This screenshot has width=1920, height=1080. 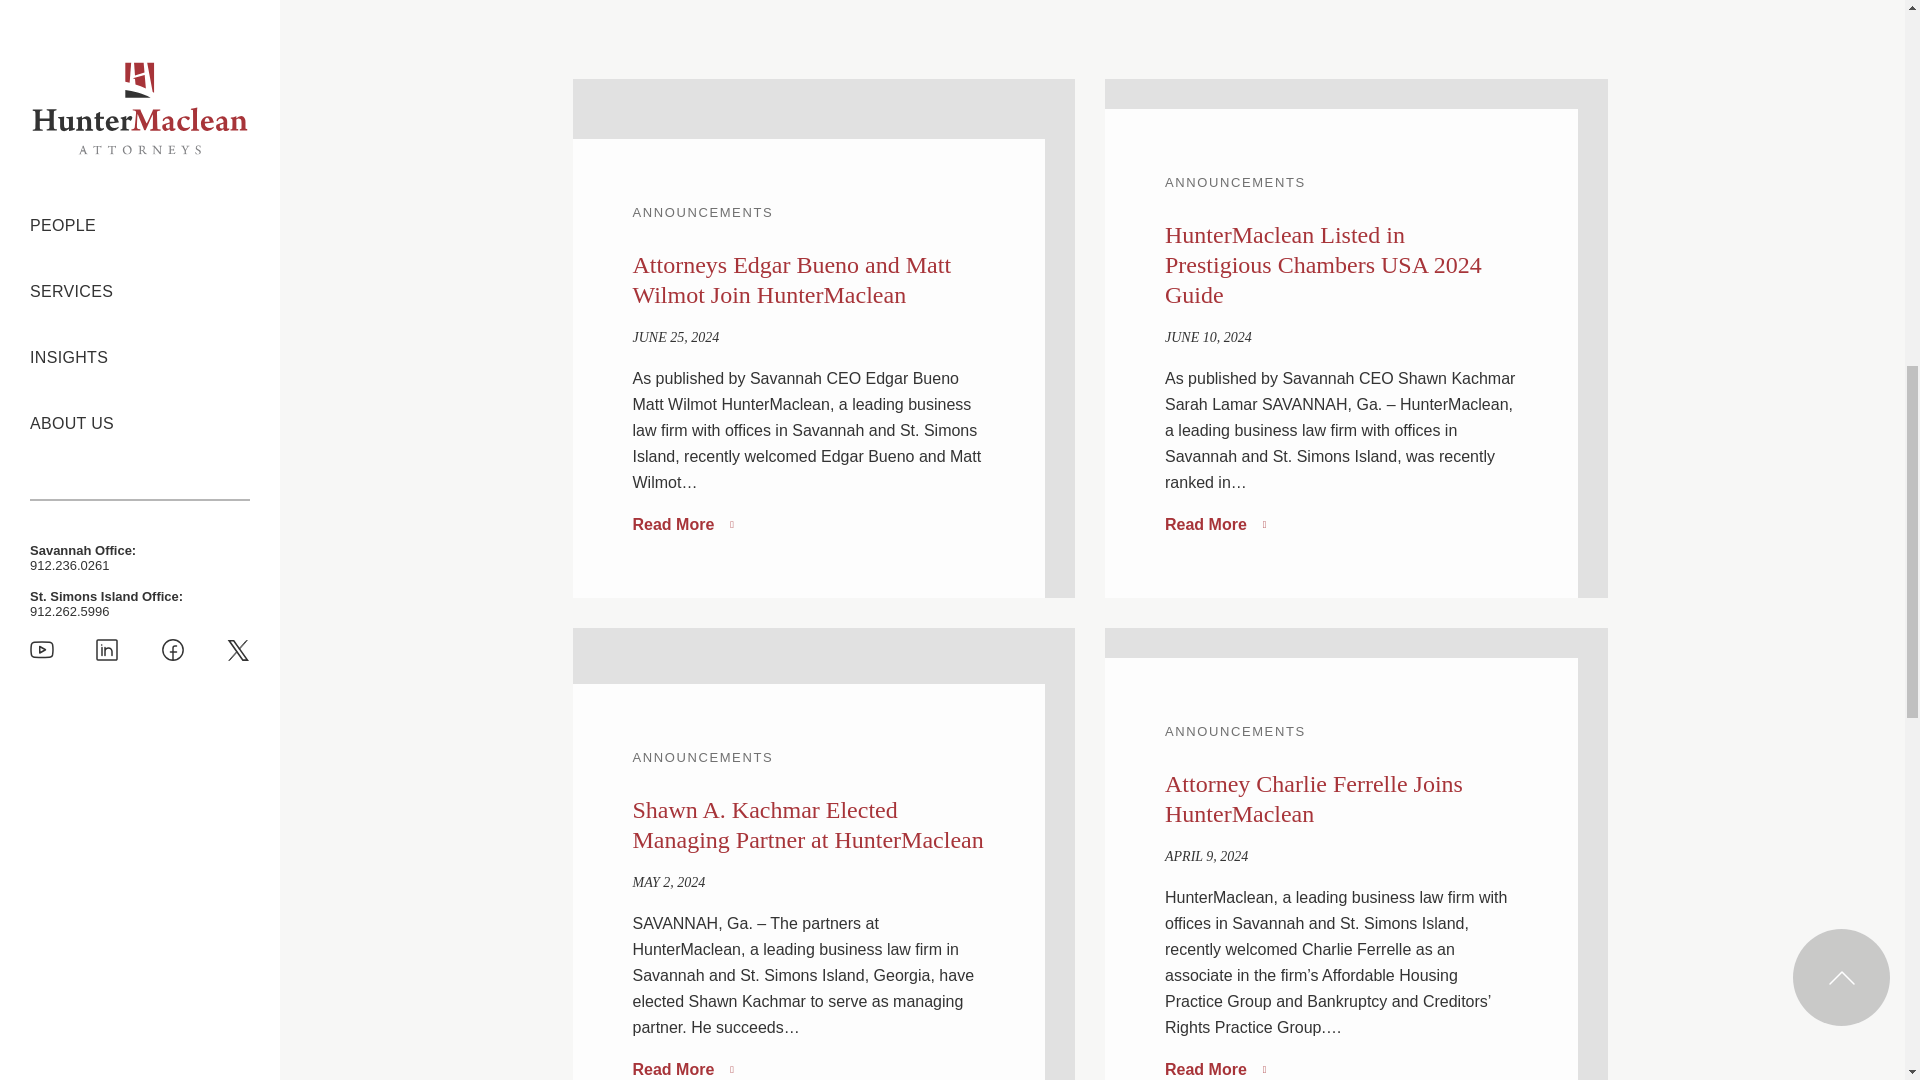 What do you see at coordinates (1215, 1068) in the screenshot?
I see `Read More` at bounding box center [1215, 1068].